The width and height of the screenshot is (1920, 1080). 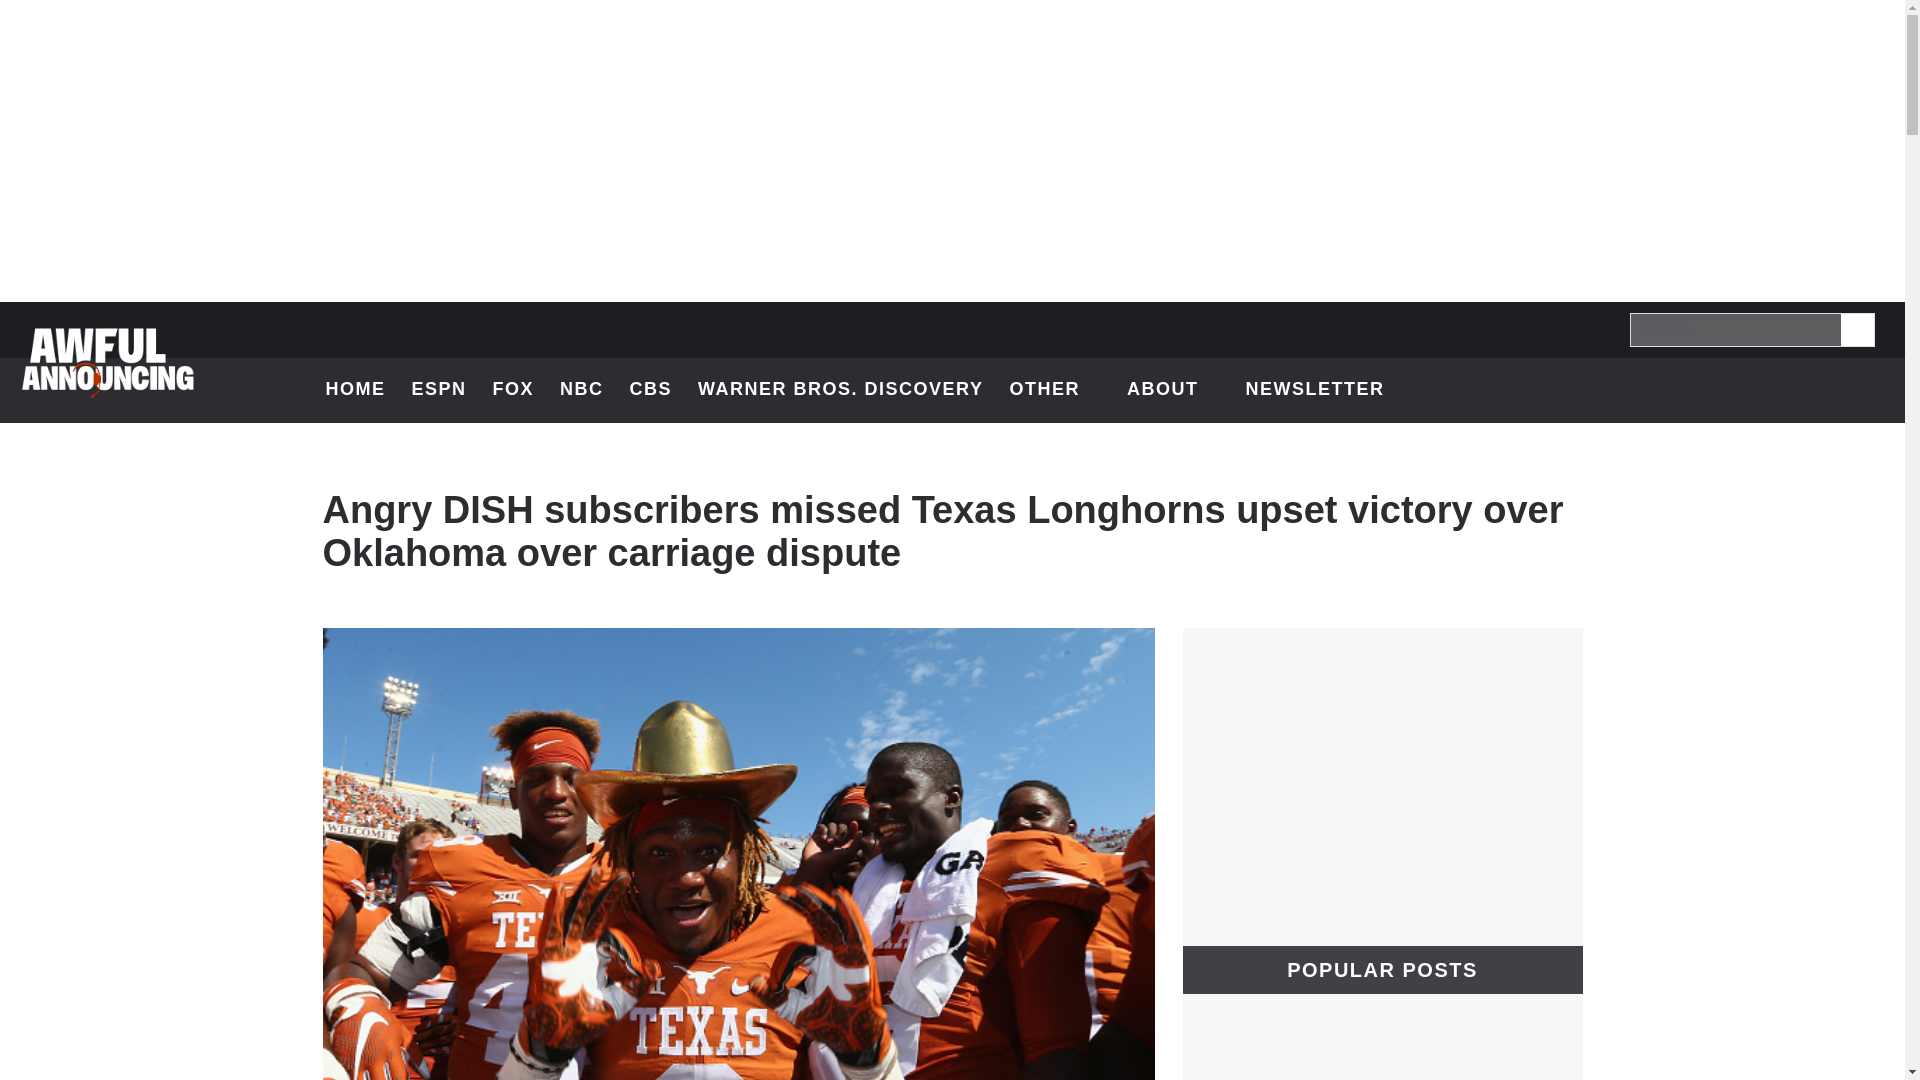 What do you see at coordinates (1856, 328) in the screenshot?
I see `SEARCH` at bounding box center [1856, 328].